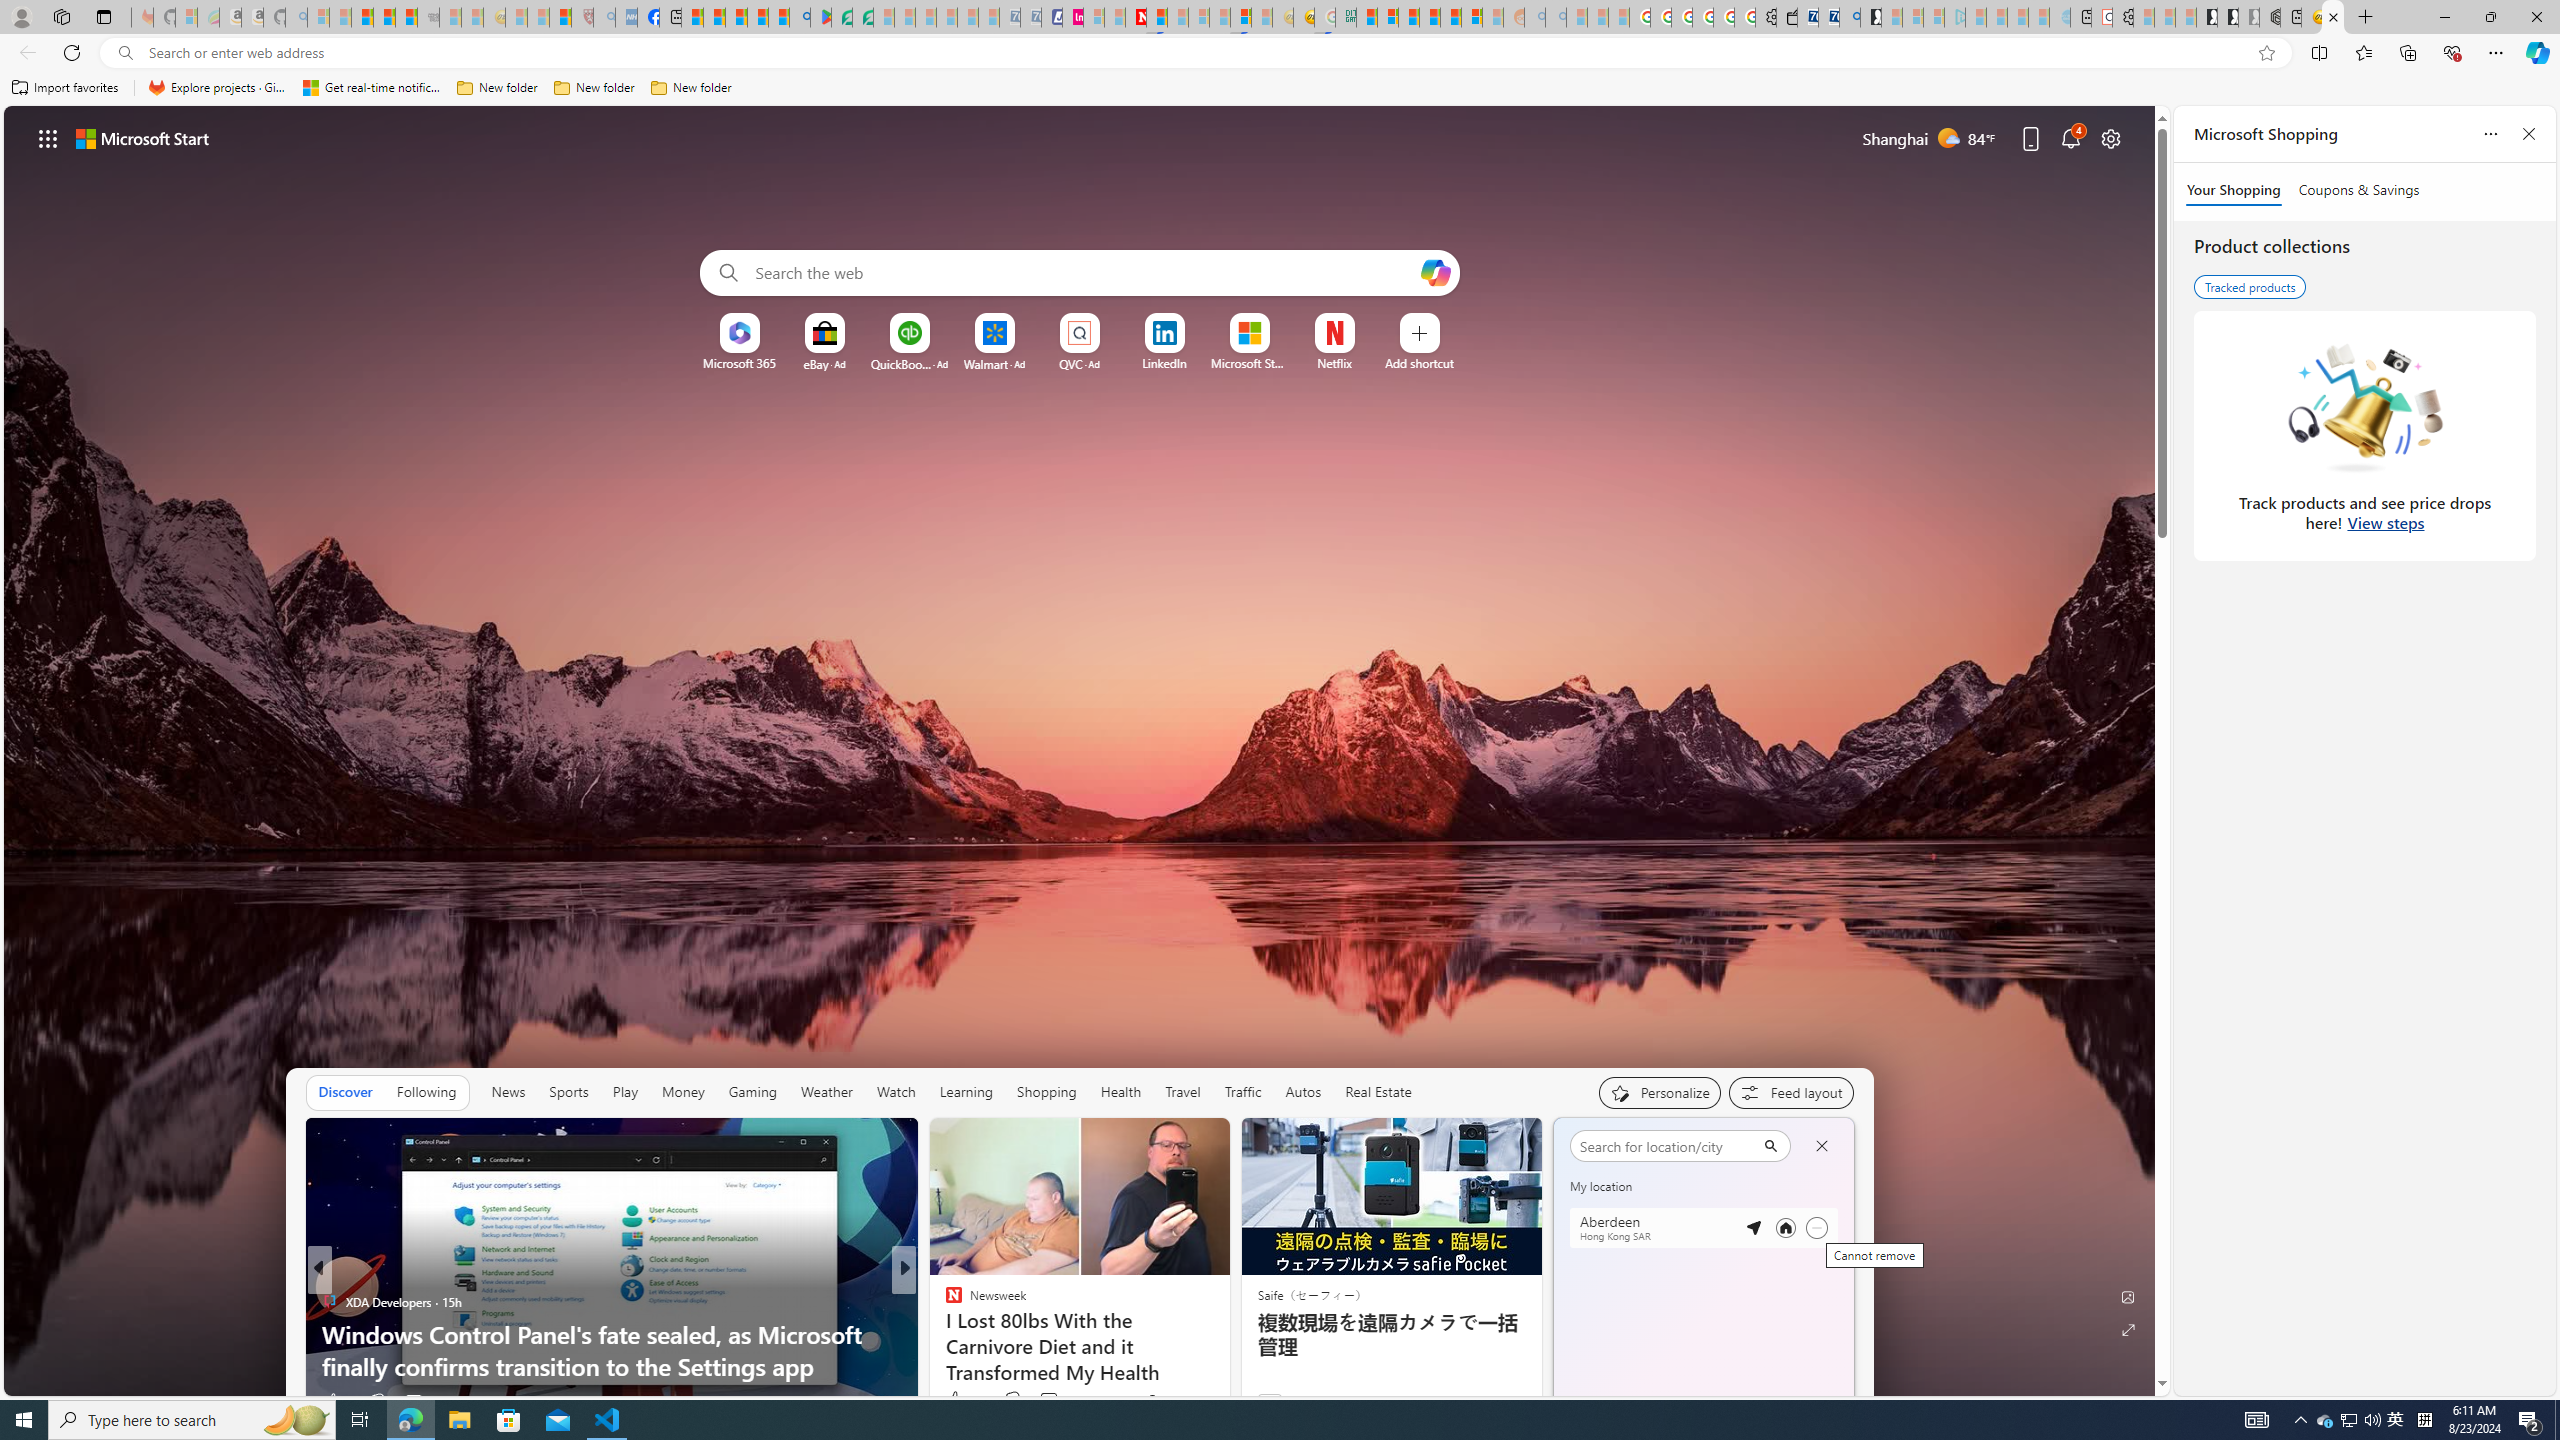 Image resolution: width=2560 pixels, height=1440 pixels. What do you see at coordinates (1842, 1270) in the screenshot?
I see `next` at bounding box center [1842, 1270].